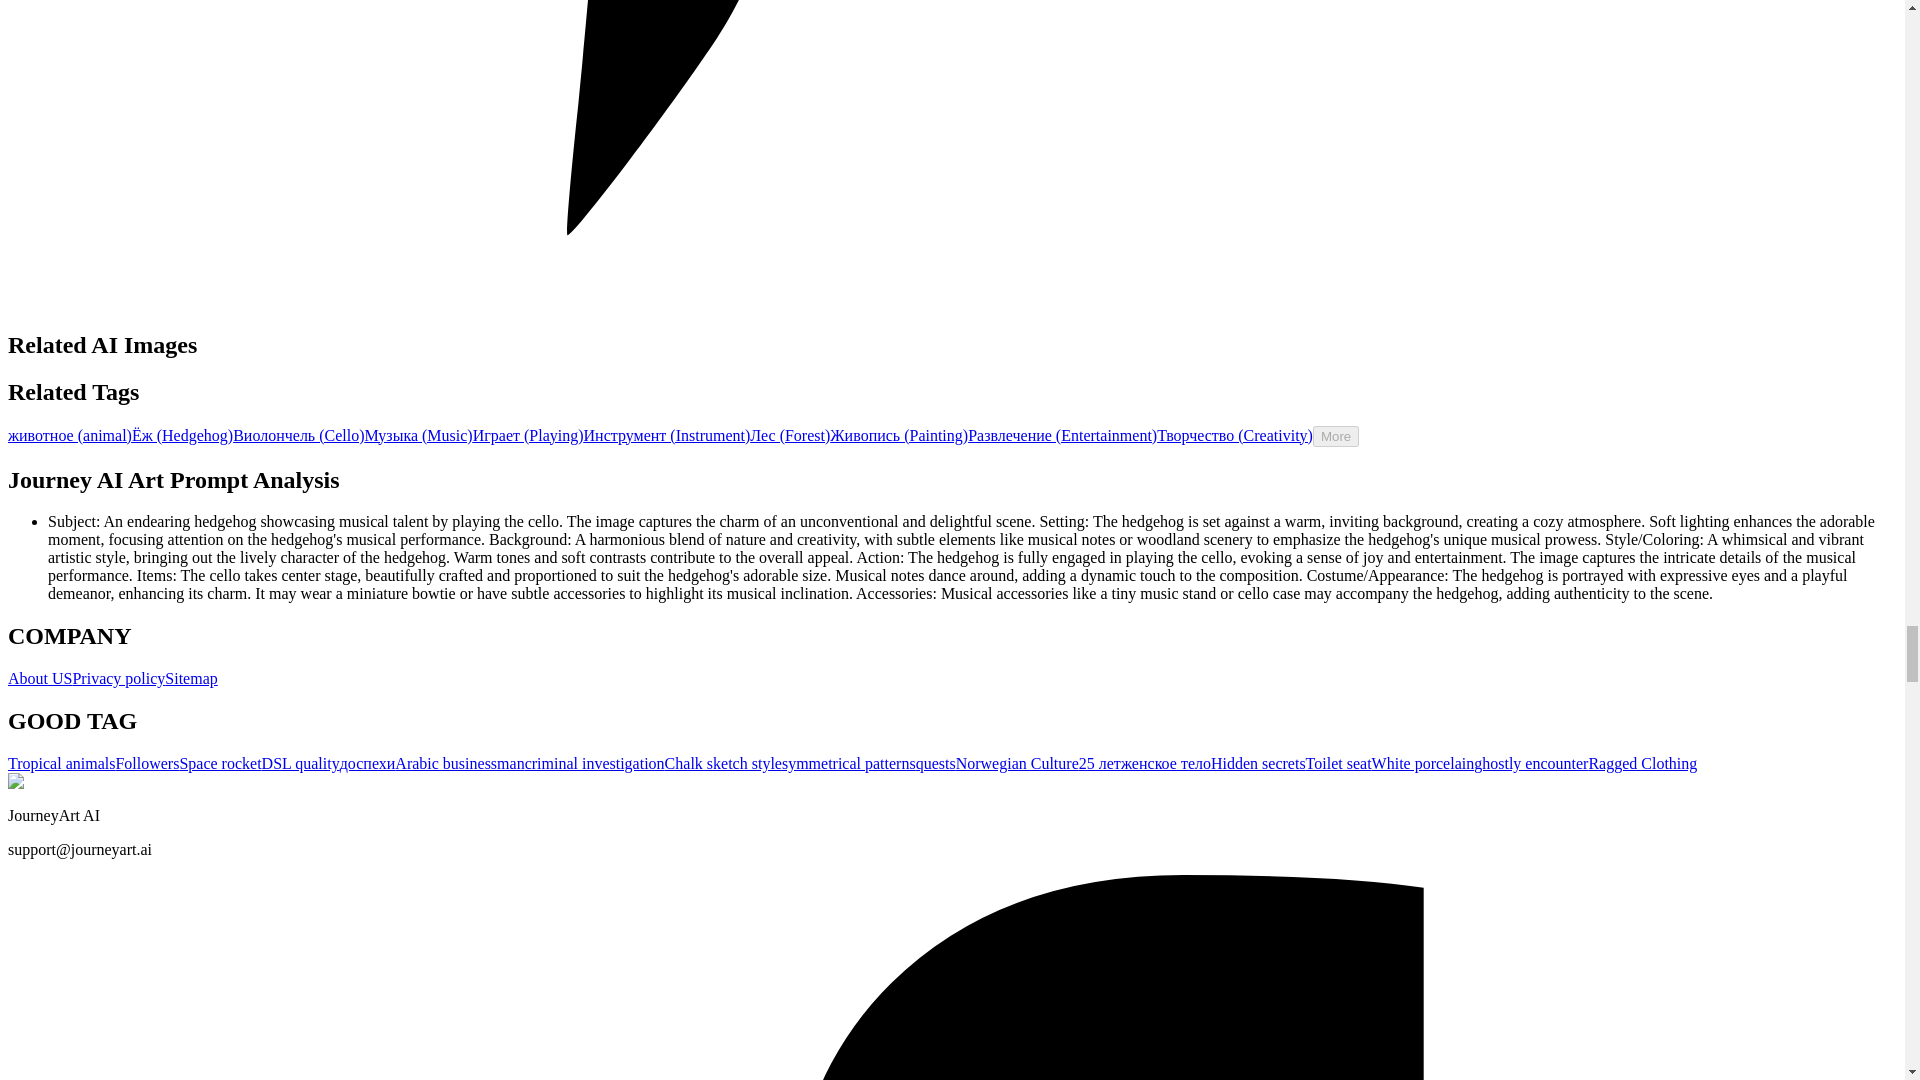 This screenshot has width=1920, height=1080. I want to click on DSL quality, so click(300, 763).